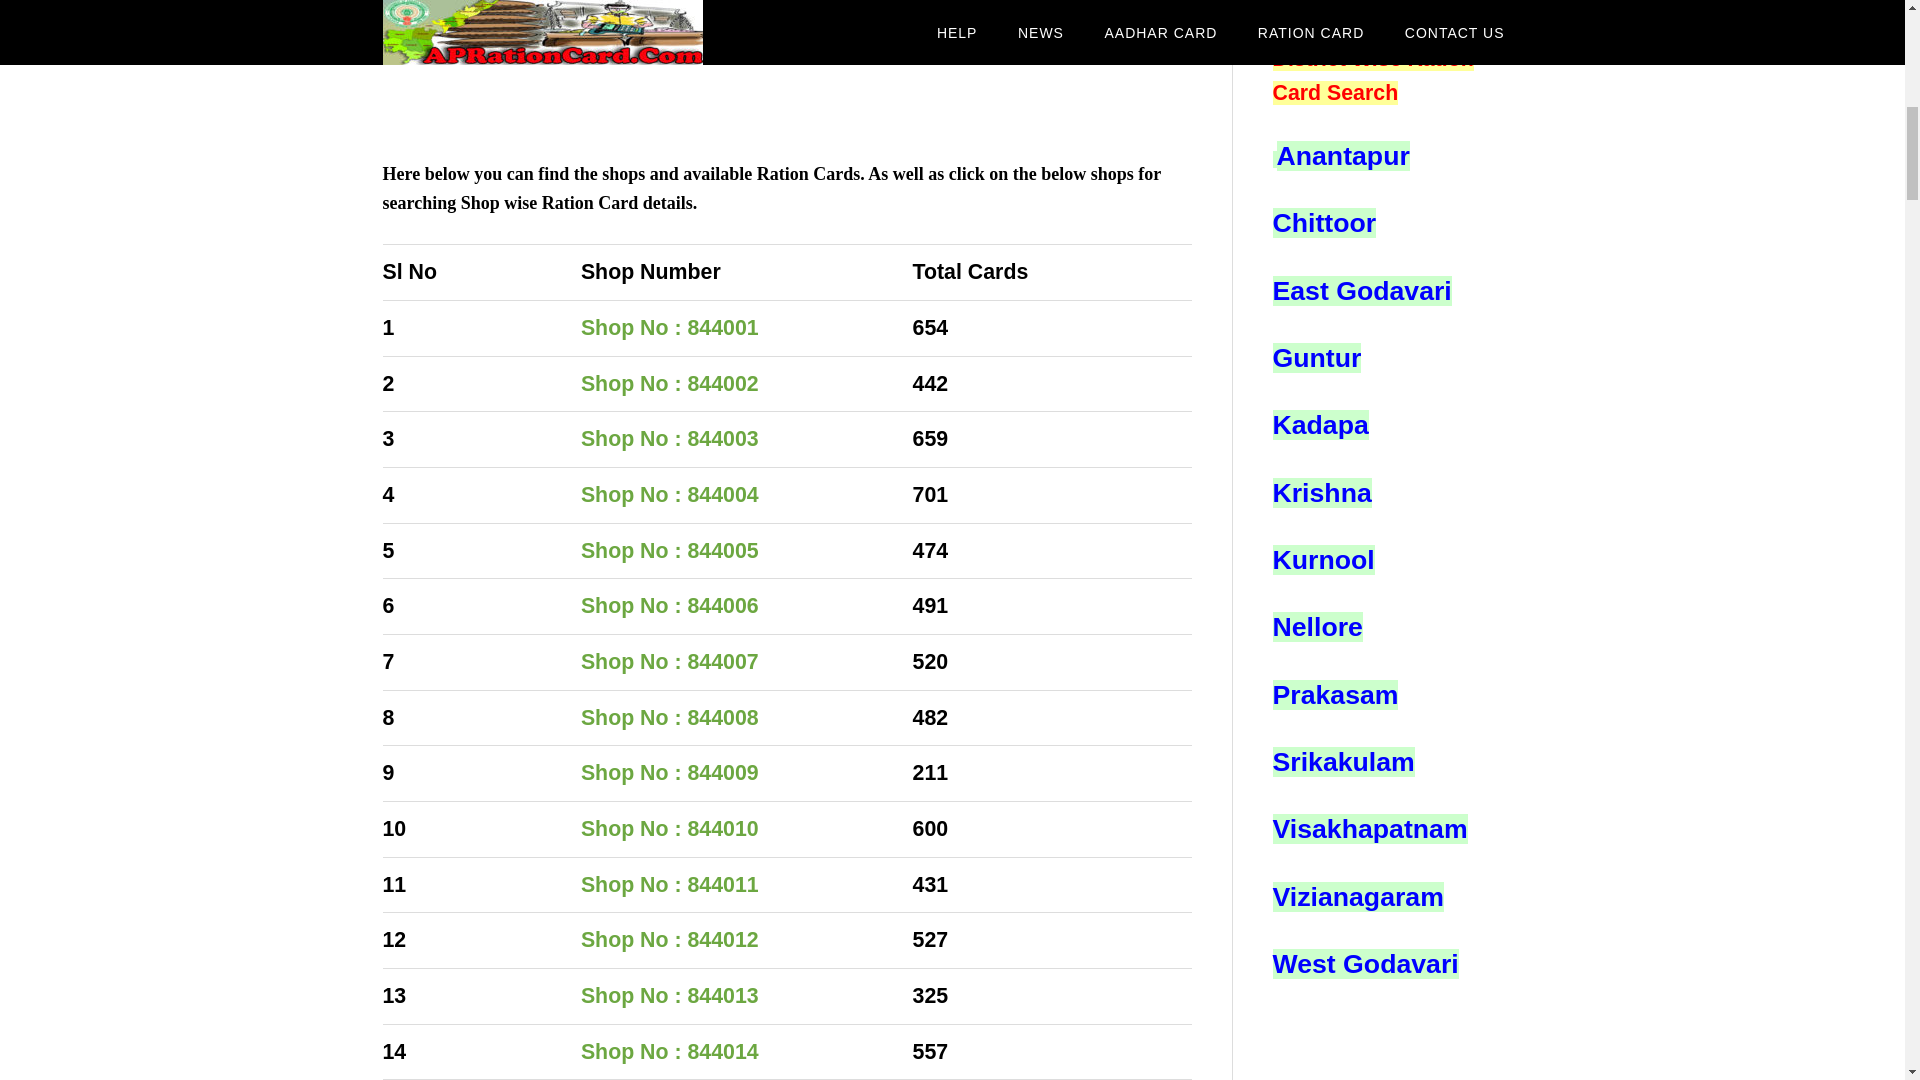 This screenshot has height=1080, width=1920. I want to click on Shop No : 844009, so click(670, 773).